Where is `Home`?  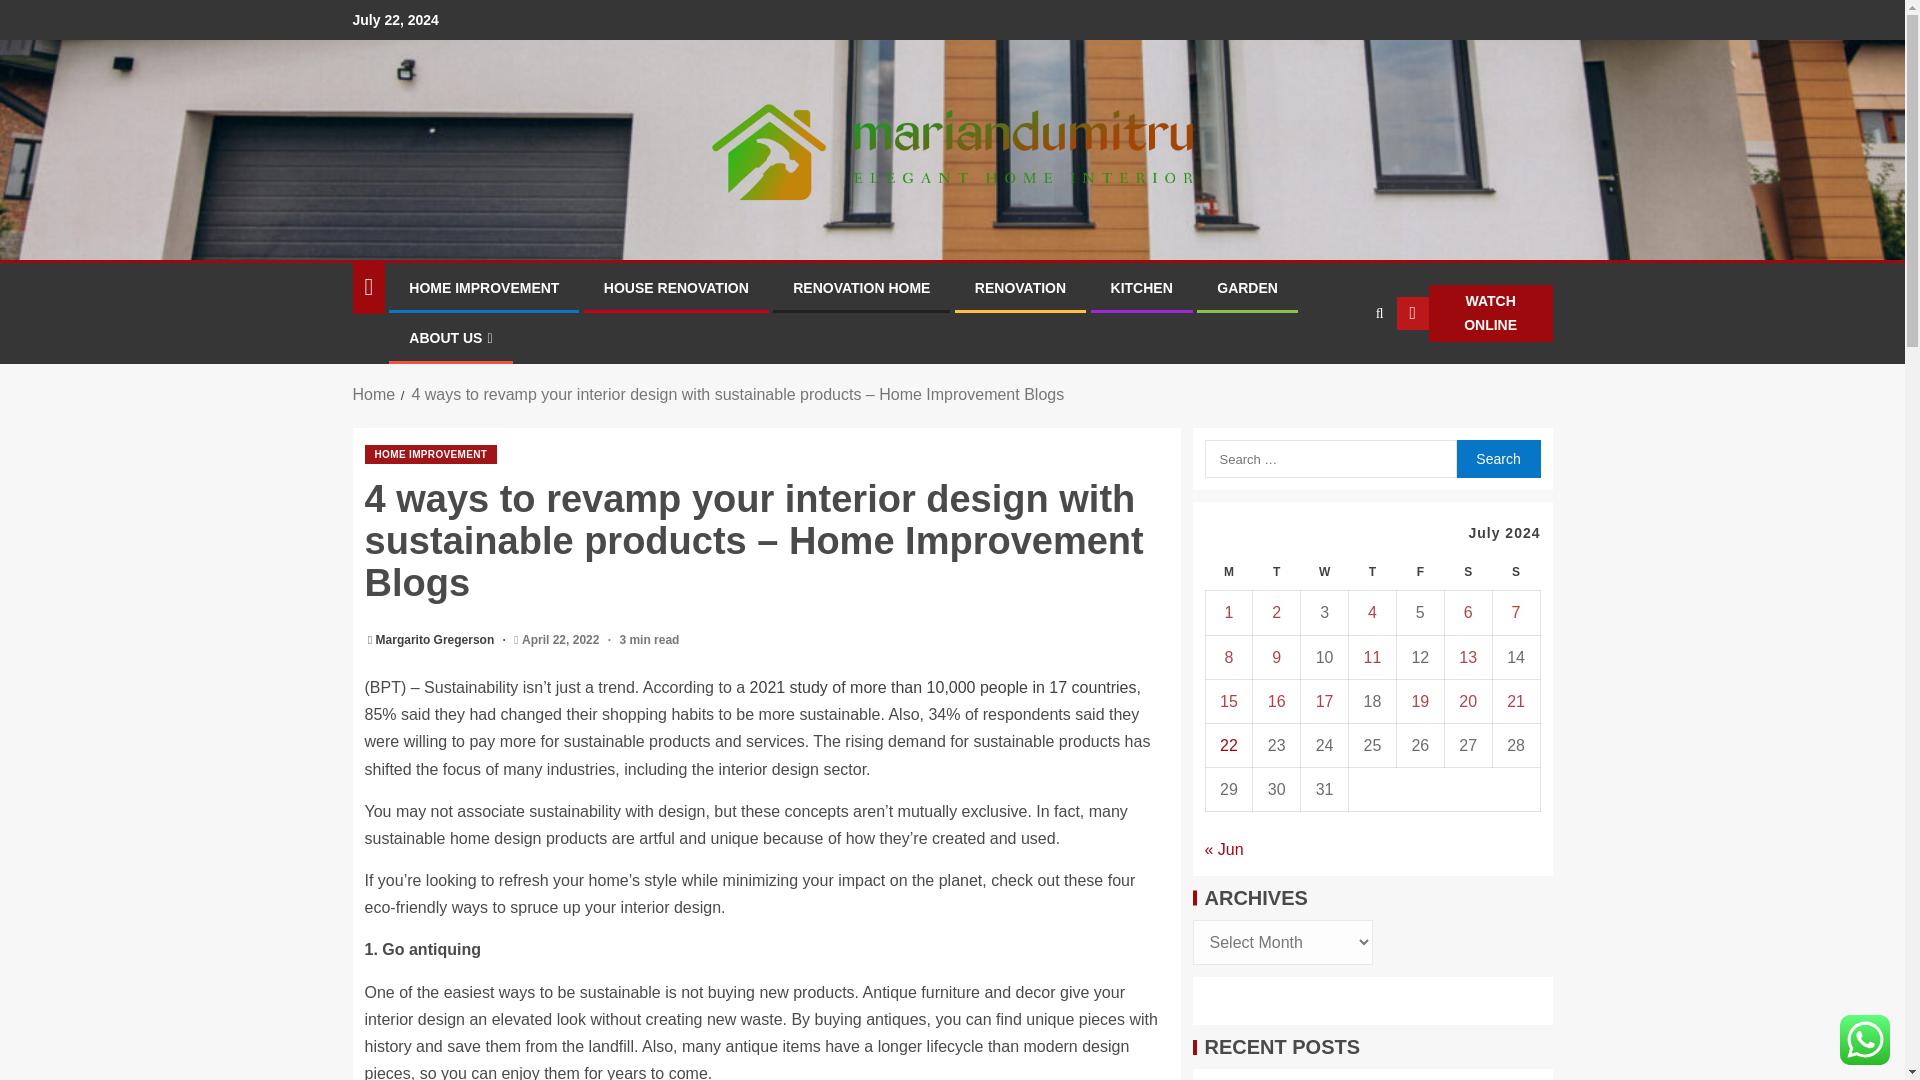 Home is located at coordinates (373, 394).